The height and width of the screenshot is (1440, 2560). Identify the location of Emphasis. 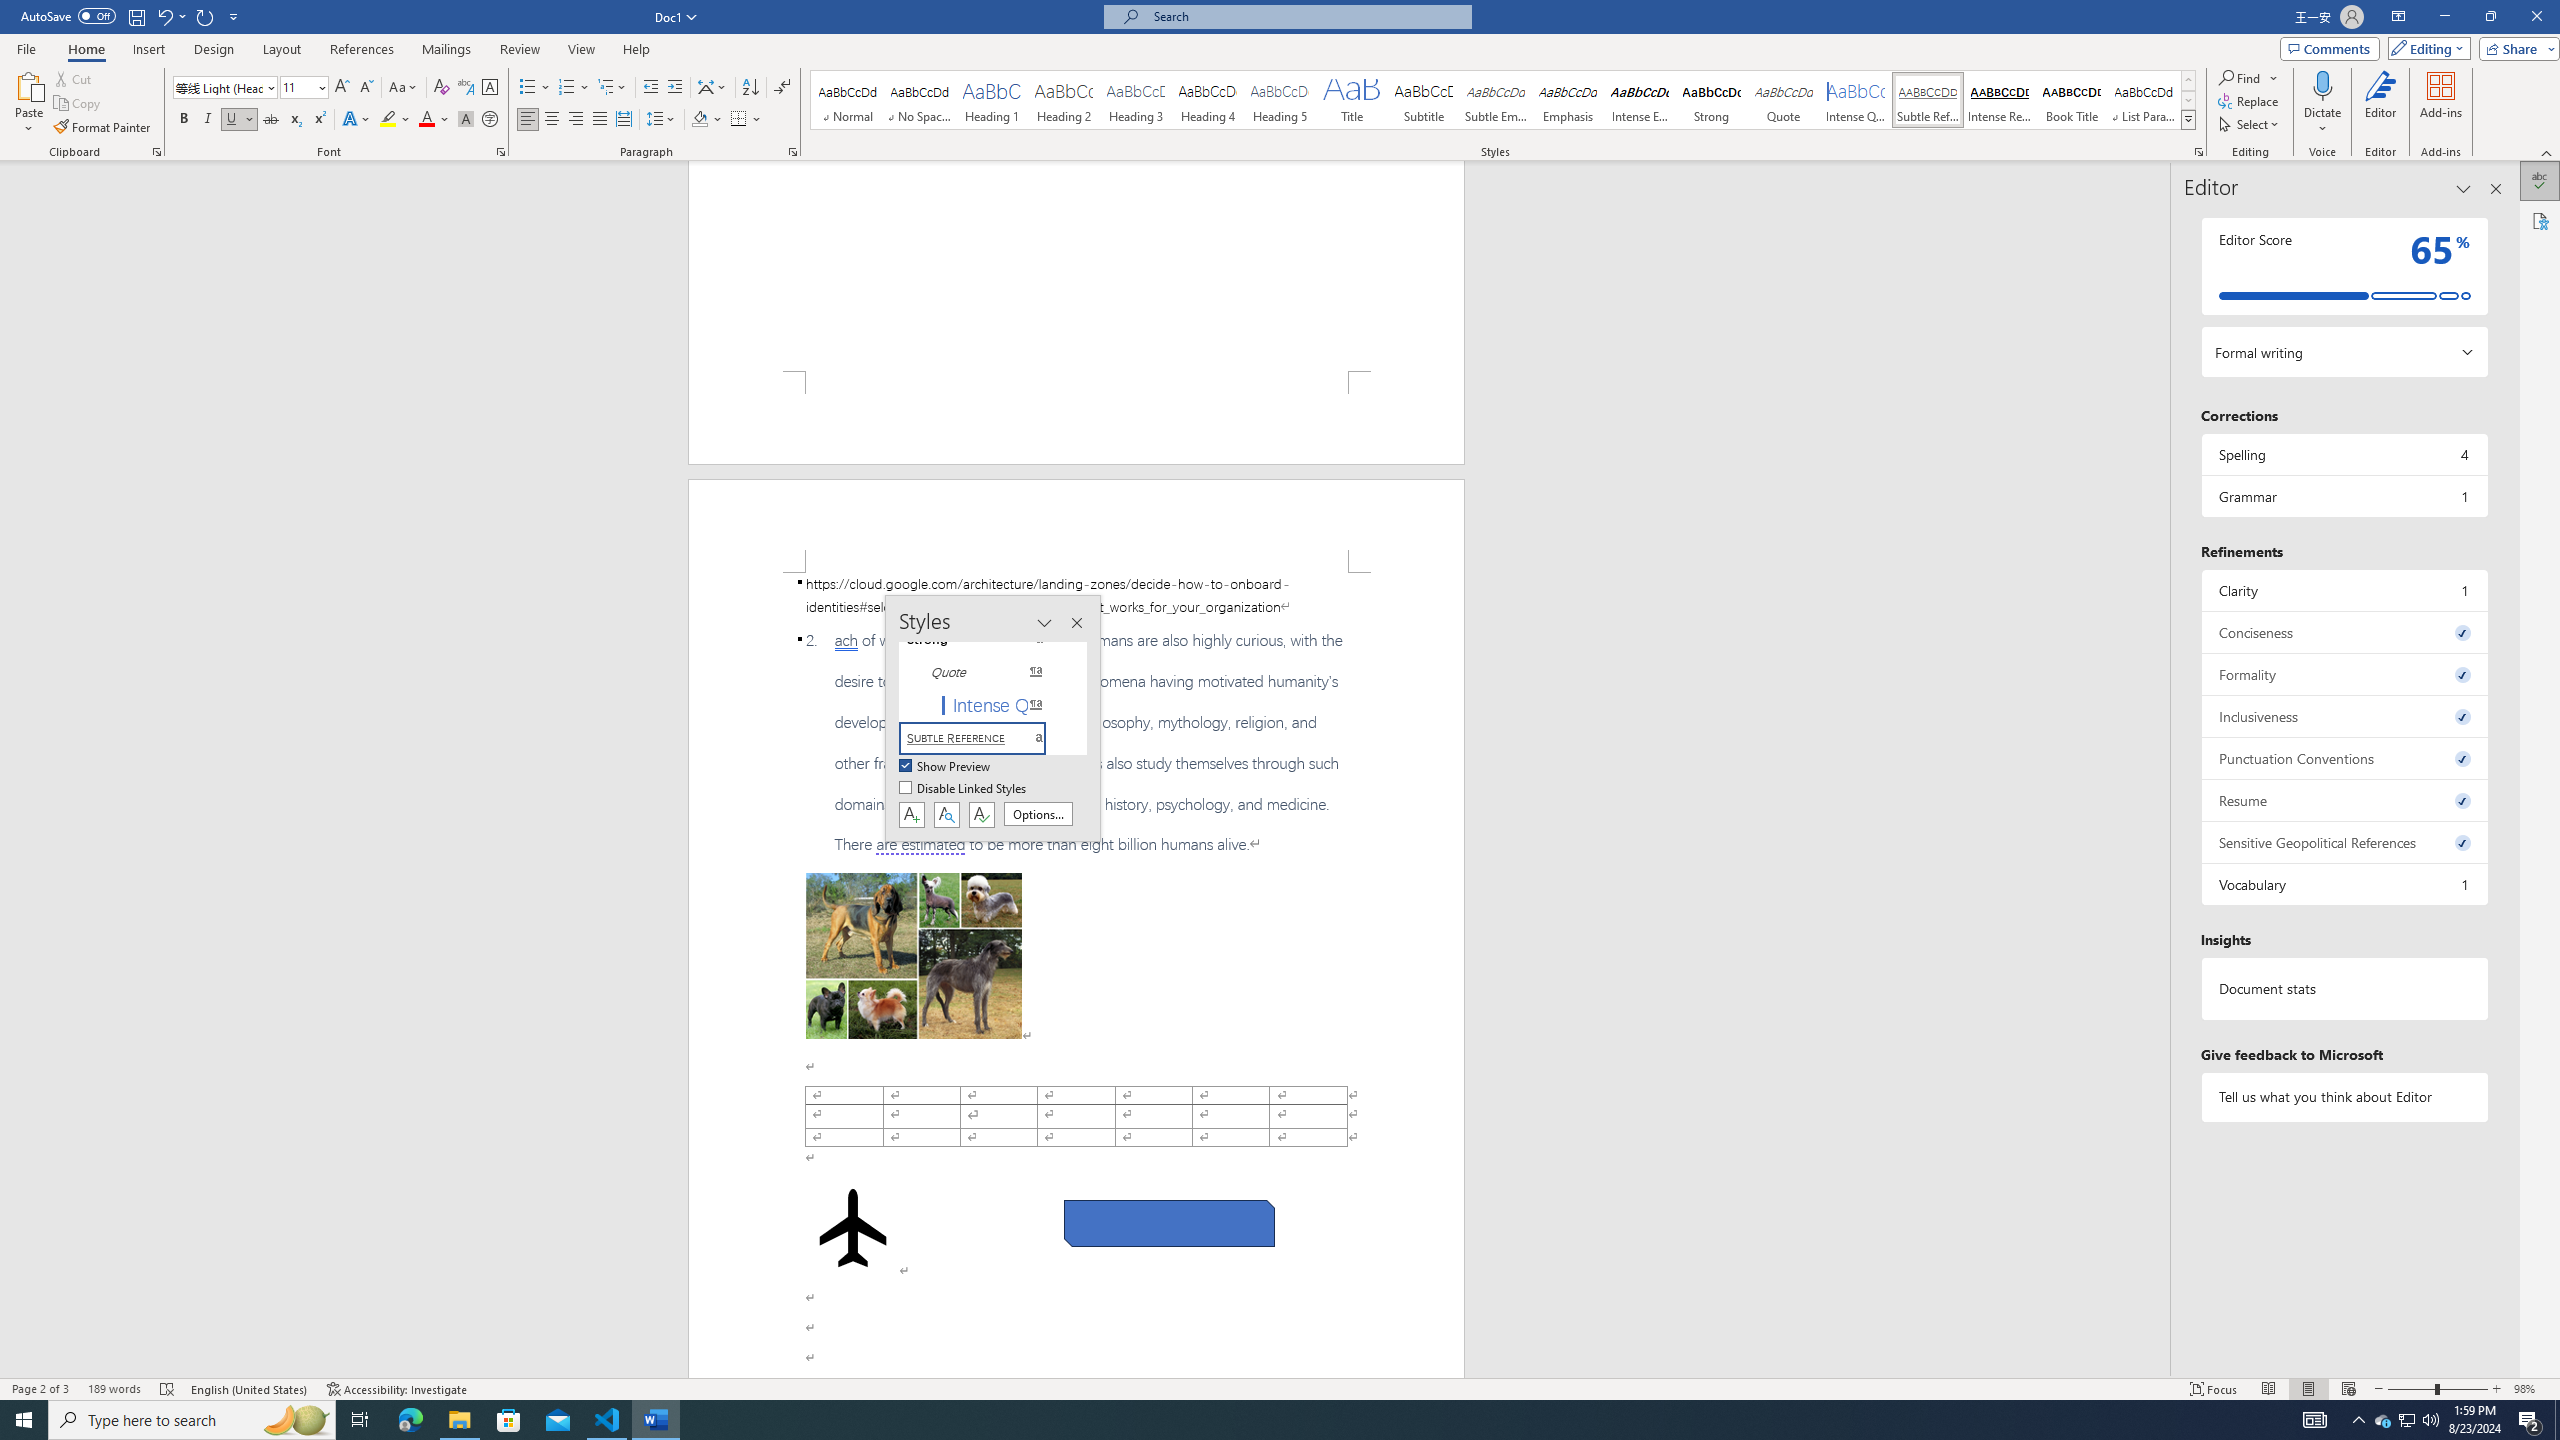
(1568, 100).